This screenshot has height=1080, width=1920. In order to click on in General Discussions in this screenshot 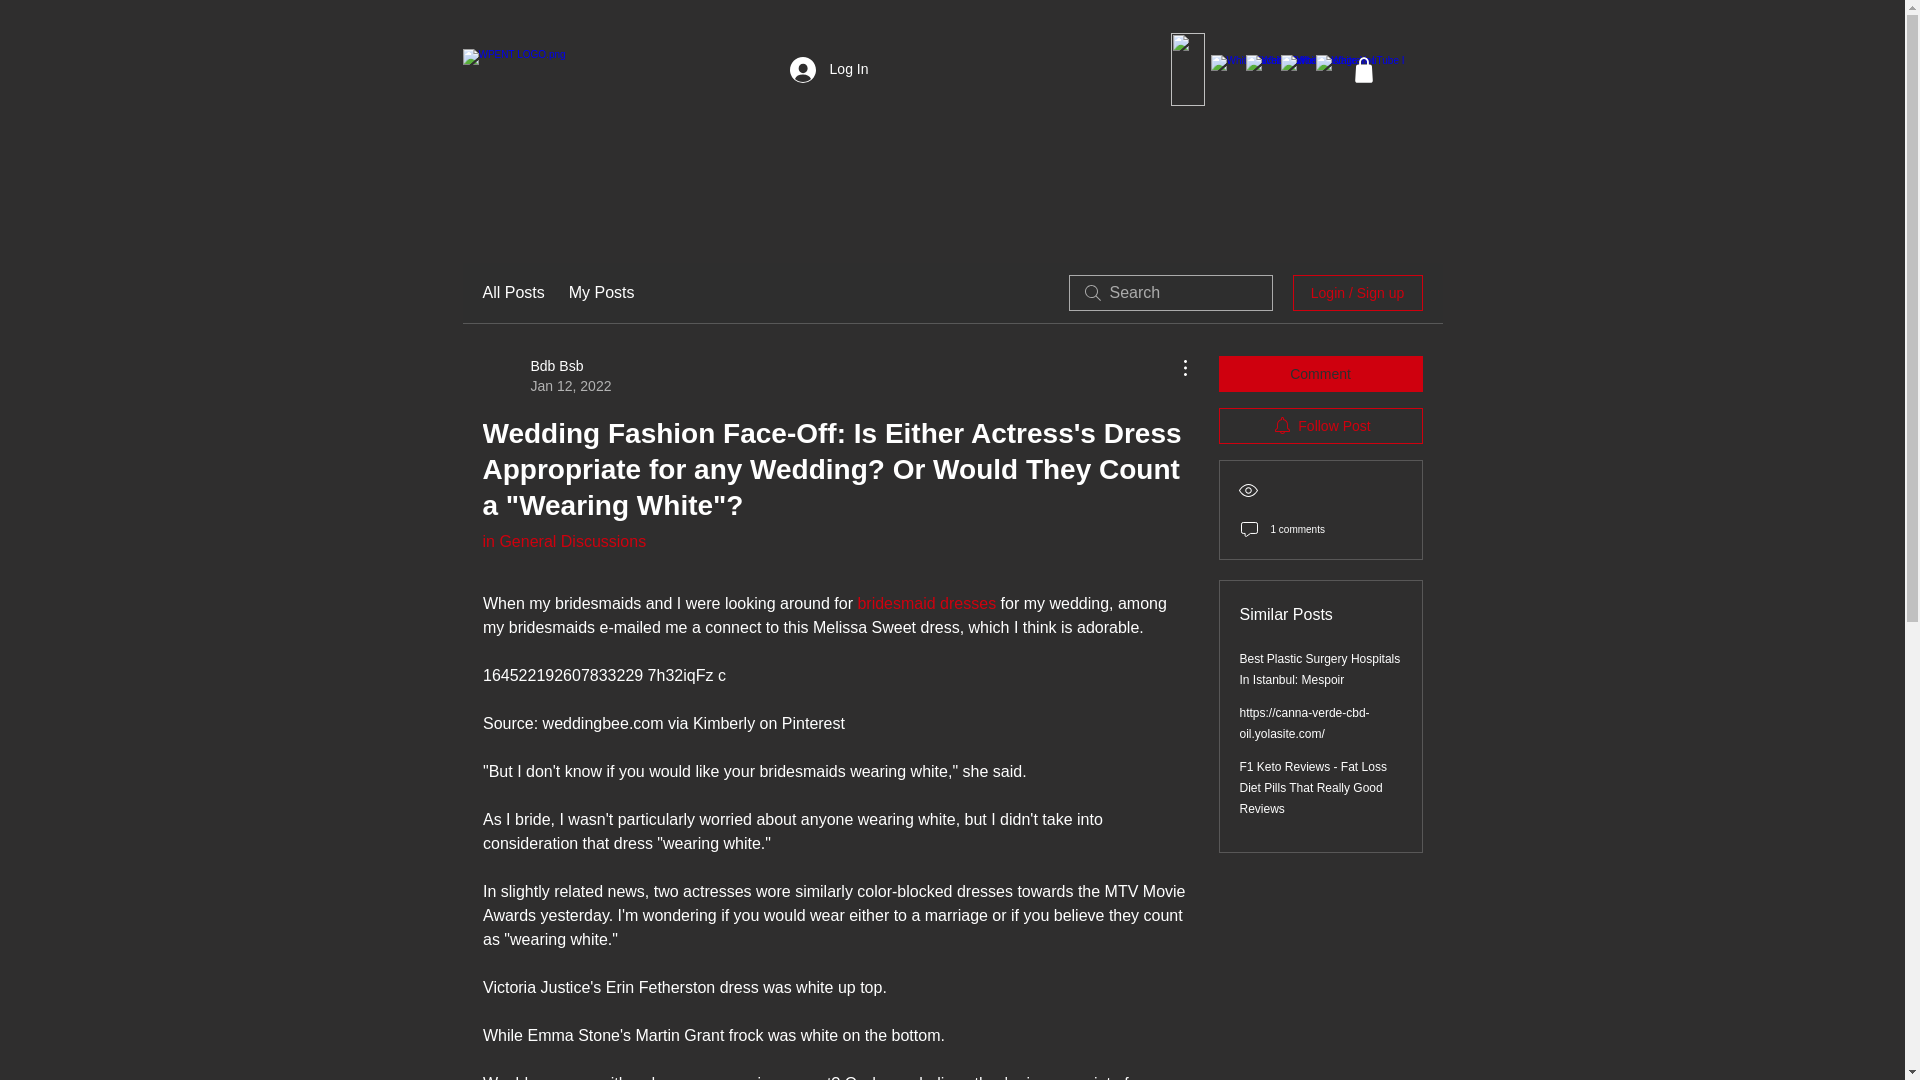, I will do `click(546, 376)`.